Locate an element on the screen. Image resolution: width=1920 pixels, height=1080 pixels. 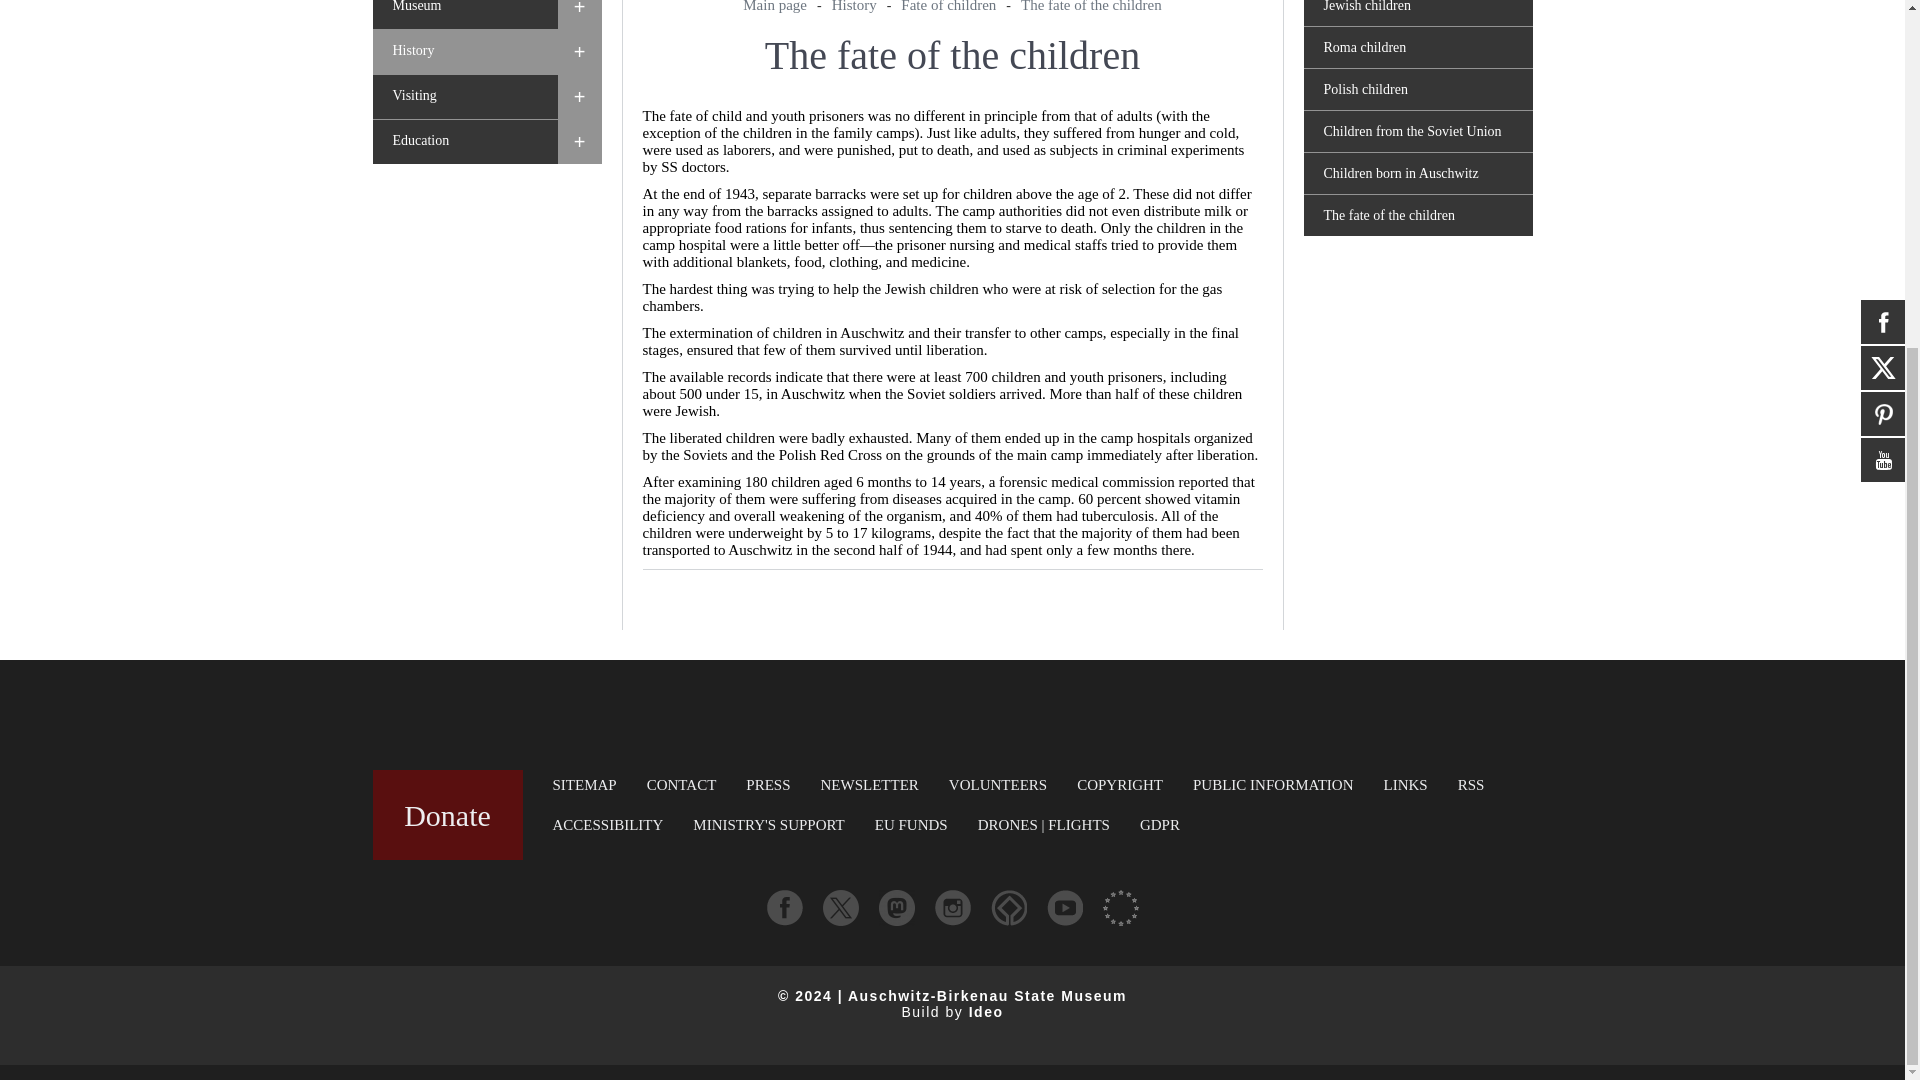
EU Funds is located at coordinates (912, 824).